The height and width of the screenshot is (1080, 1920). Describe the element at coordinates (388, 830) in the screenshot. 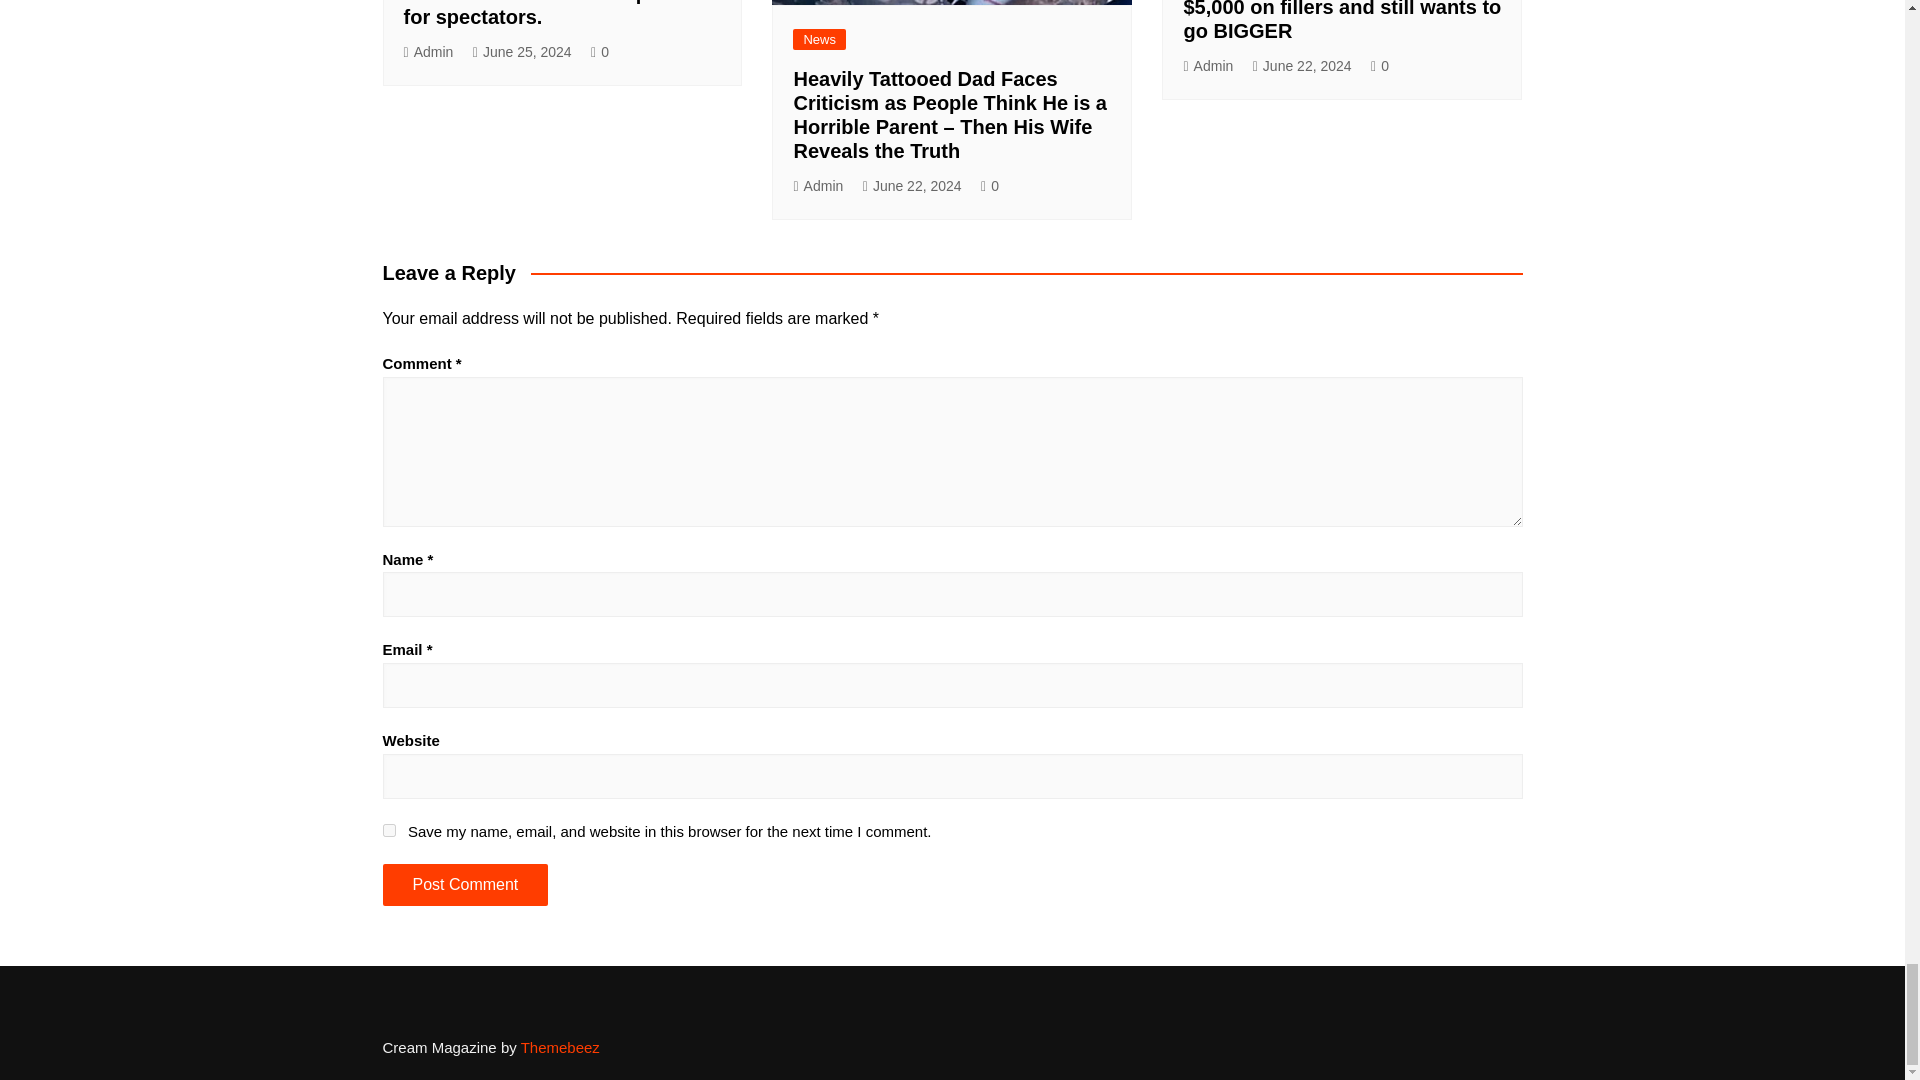

I see `yes` at that location.